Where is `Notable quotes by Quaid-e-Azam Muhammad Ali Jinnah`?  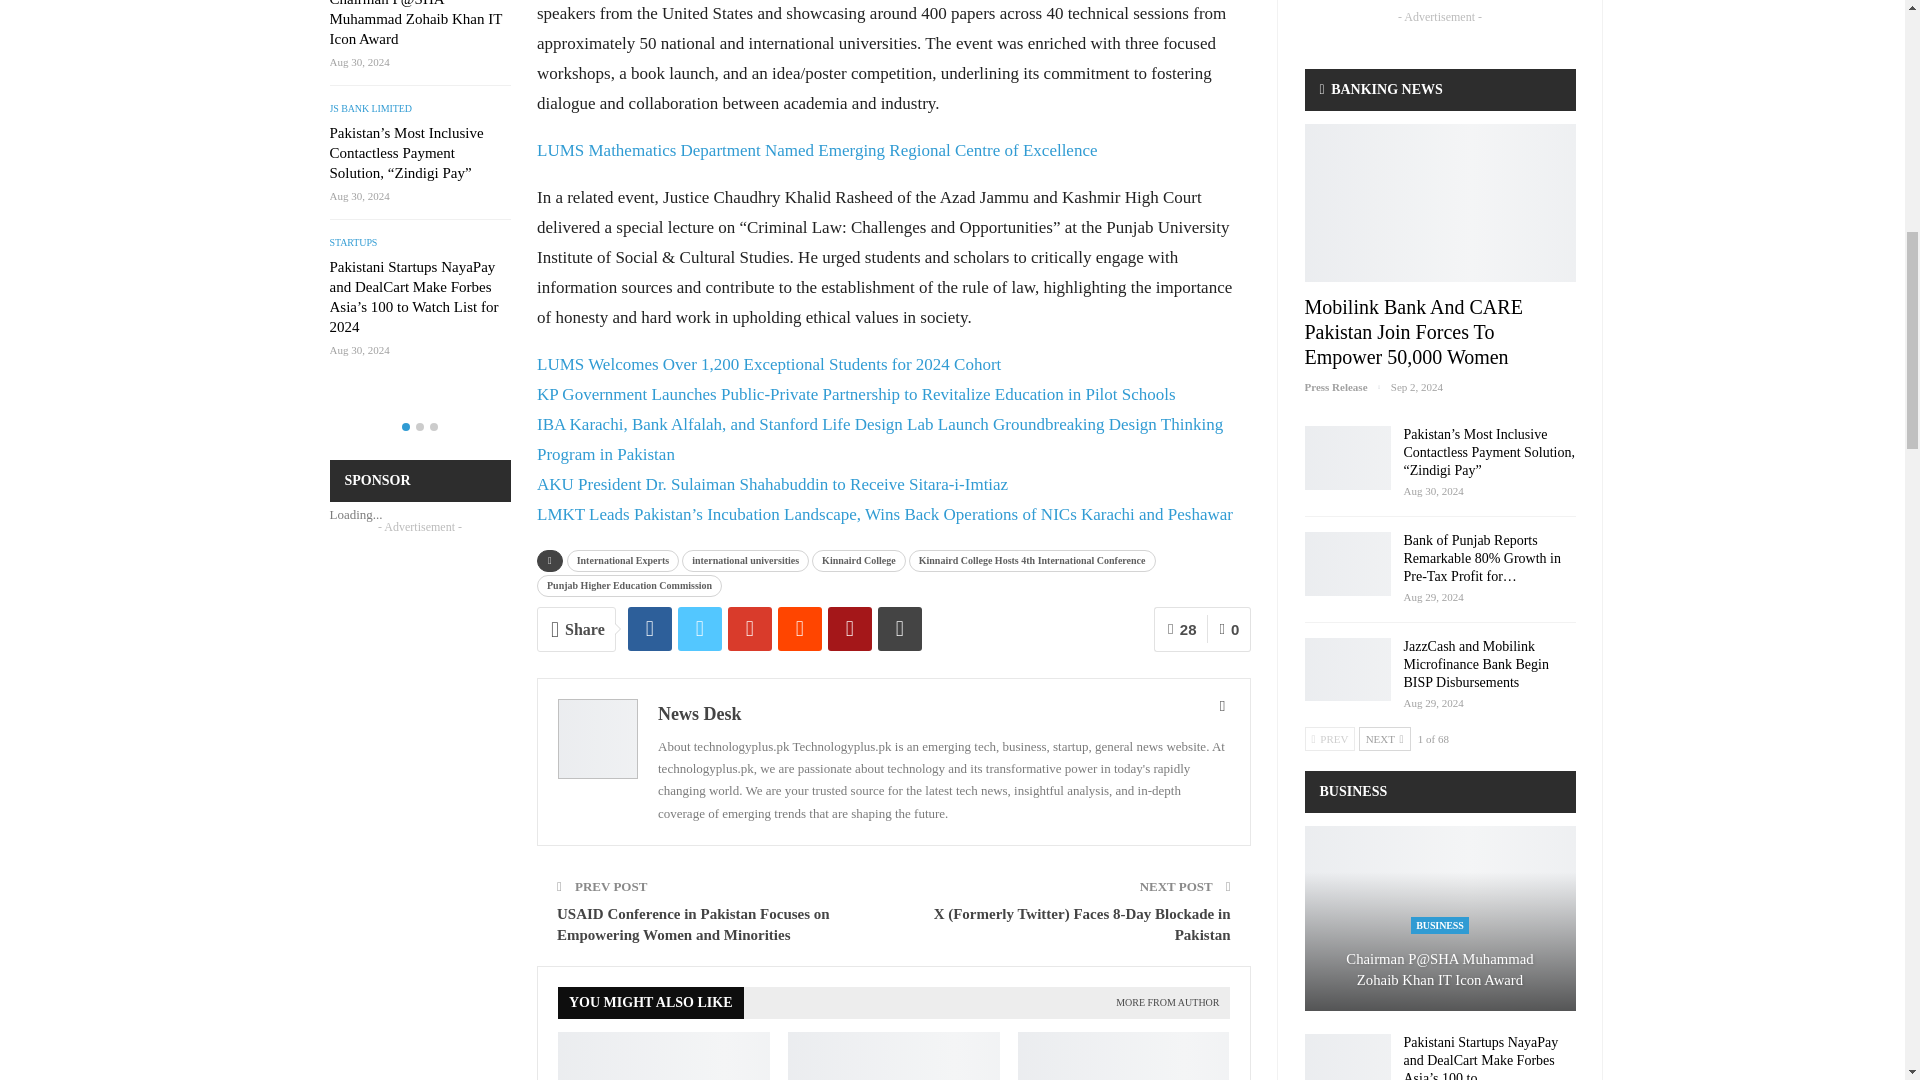 Notable quotes by Quaid-e-Azam Muhammad Ali Jinnah is located at coordinates (664, 1056).